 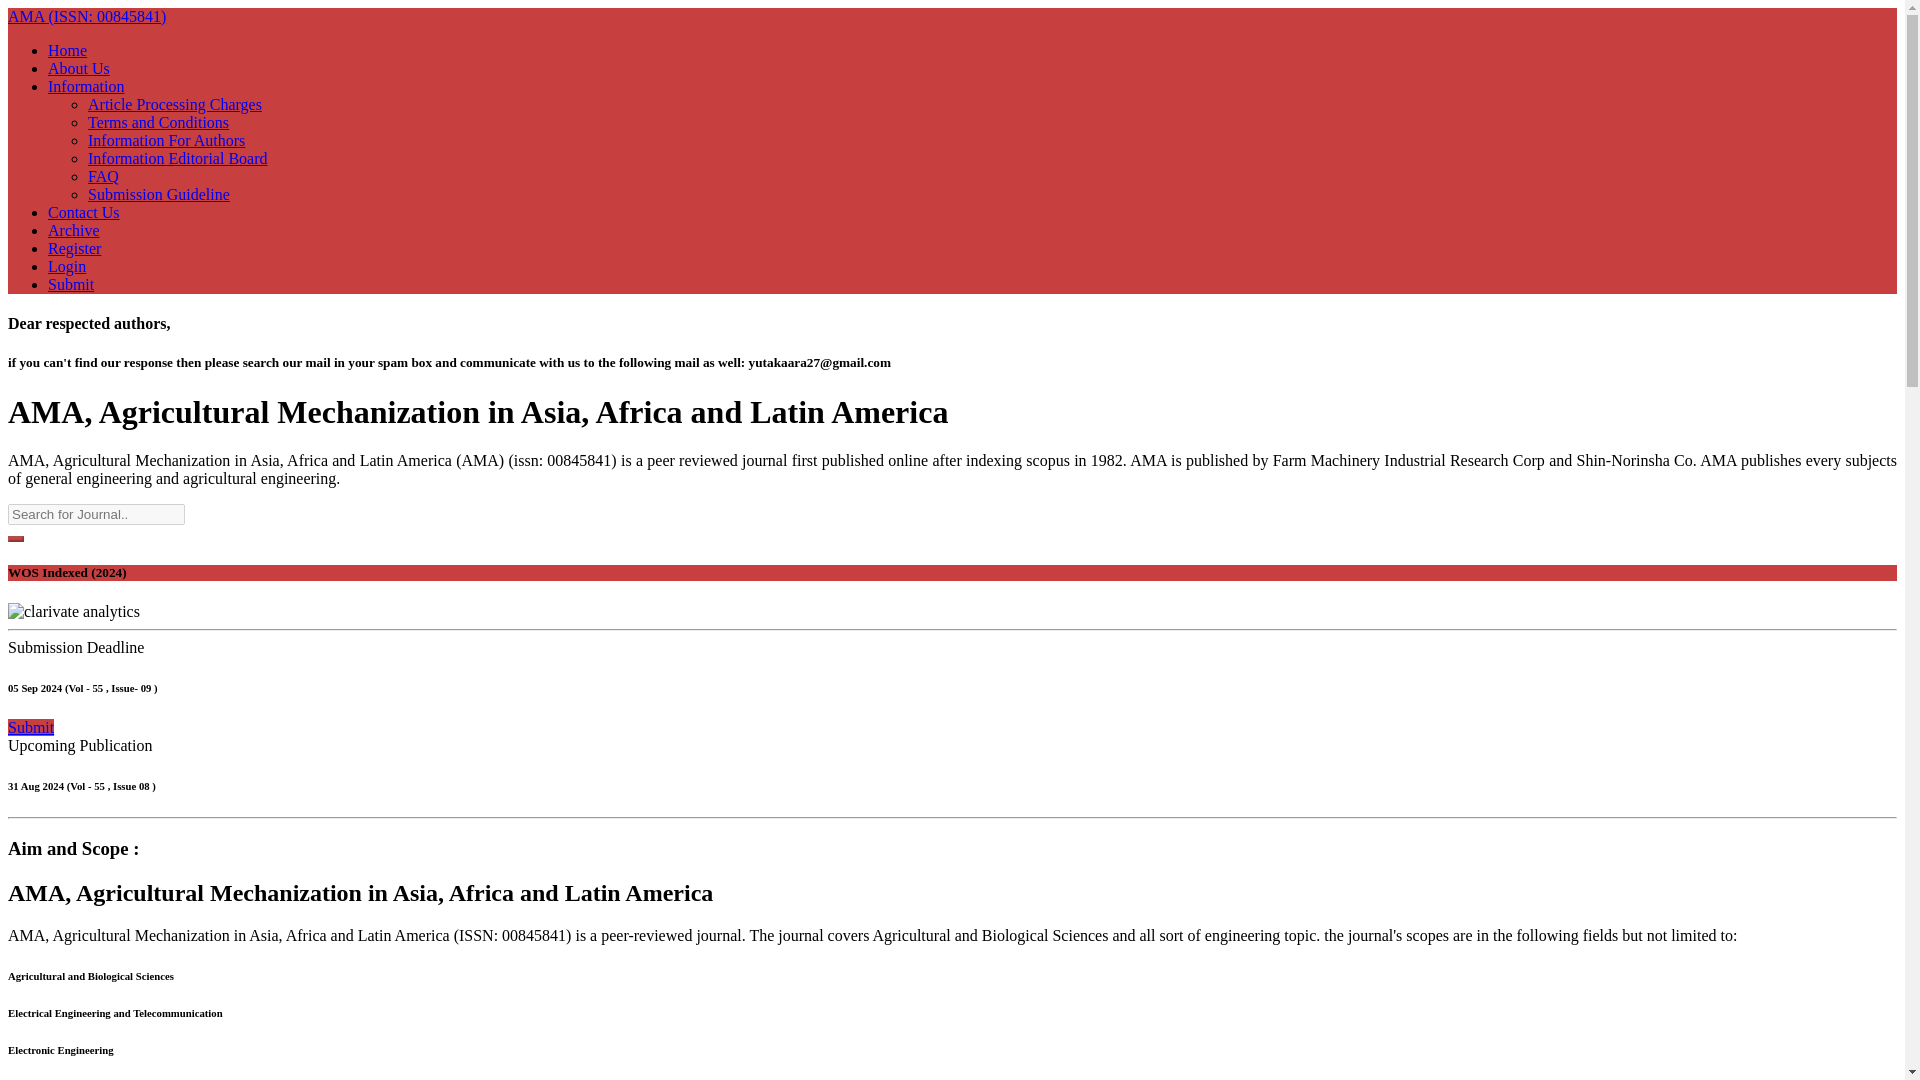 I want to click on Faq, so click(x=104, y=176).